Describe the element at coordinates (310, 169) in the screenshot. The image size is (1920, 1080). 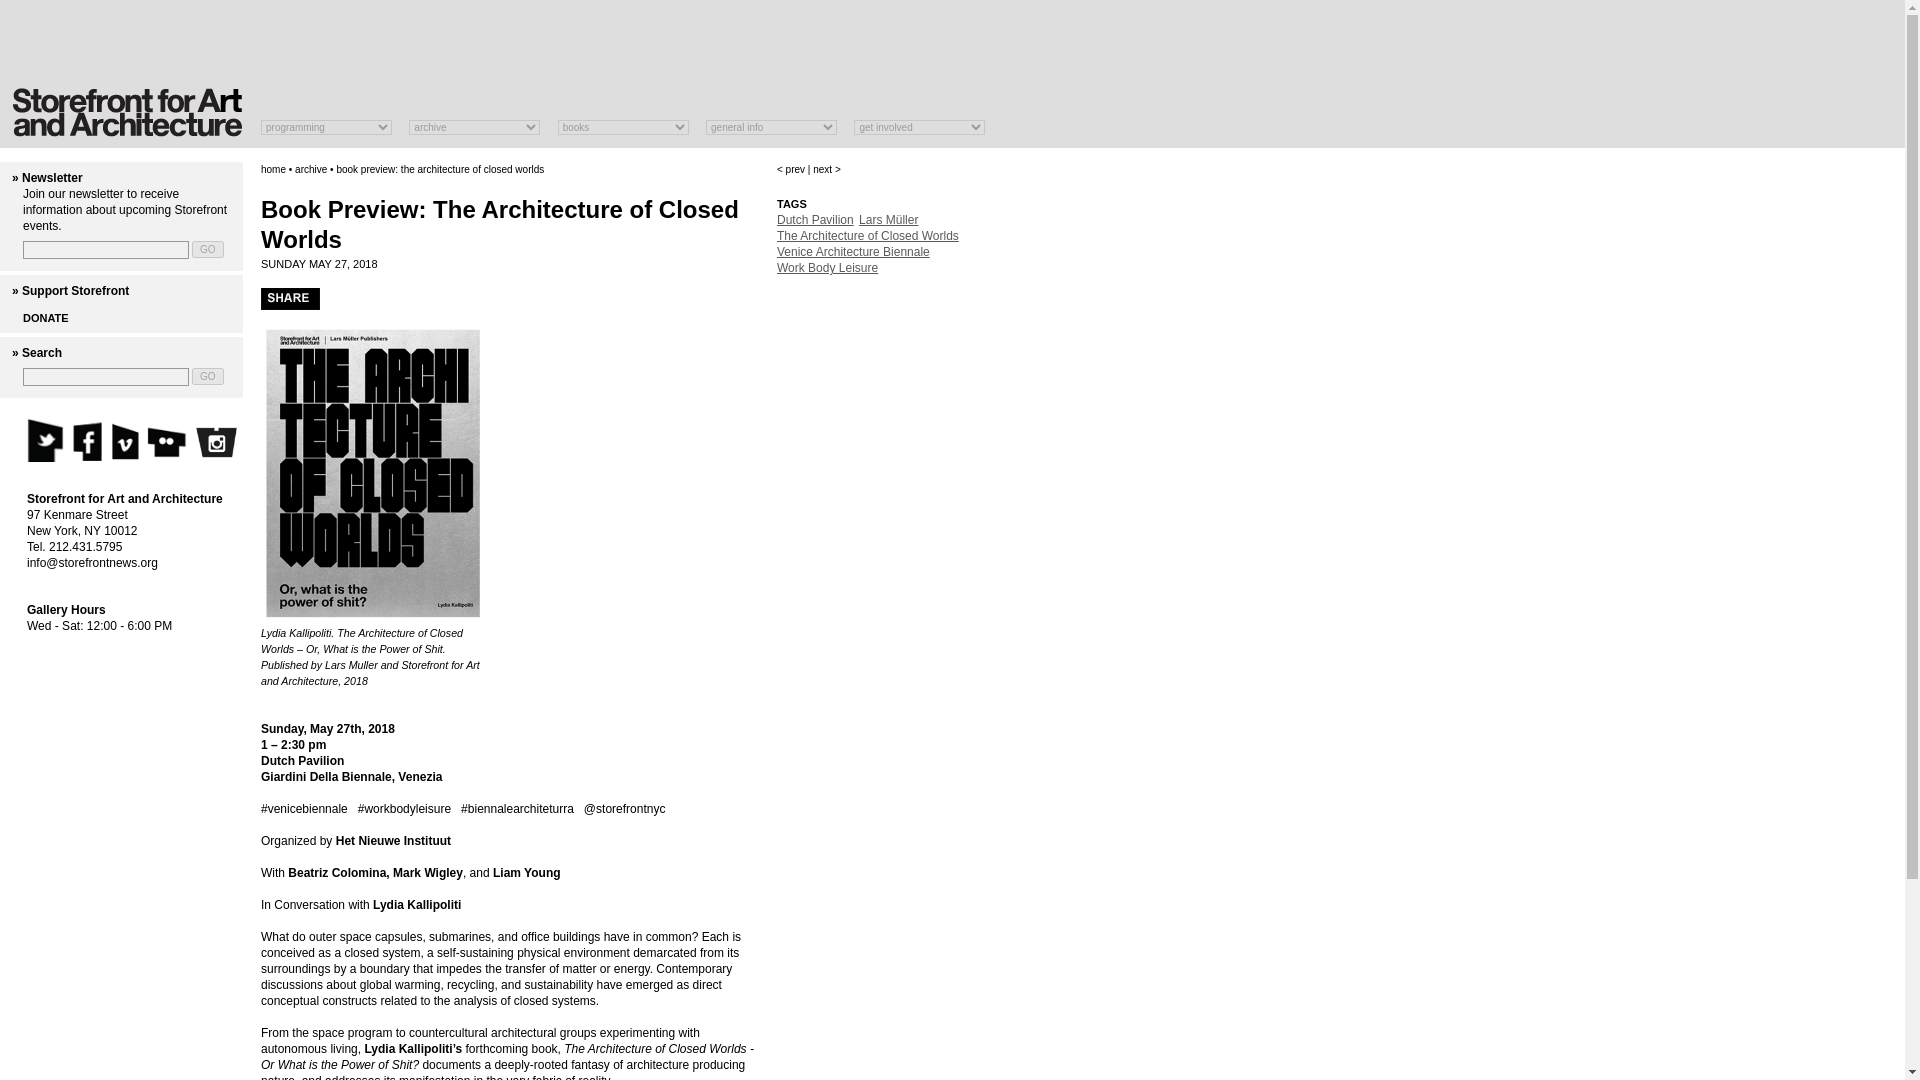
I see `archive` at that location.